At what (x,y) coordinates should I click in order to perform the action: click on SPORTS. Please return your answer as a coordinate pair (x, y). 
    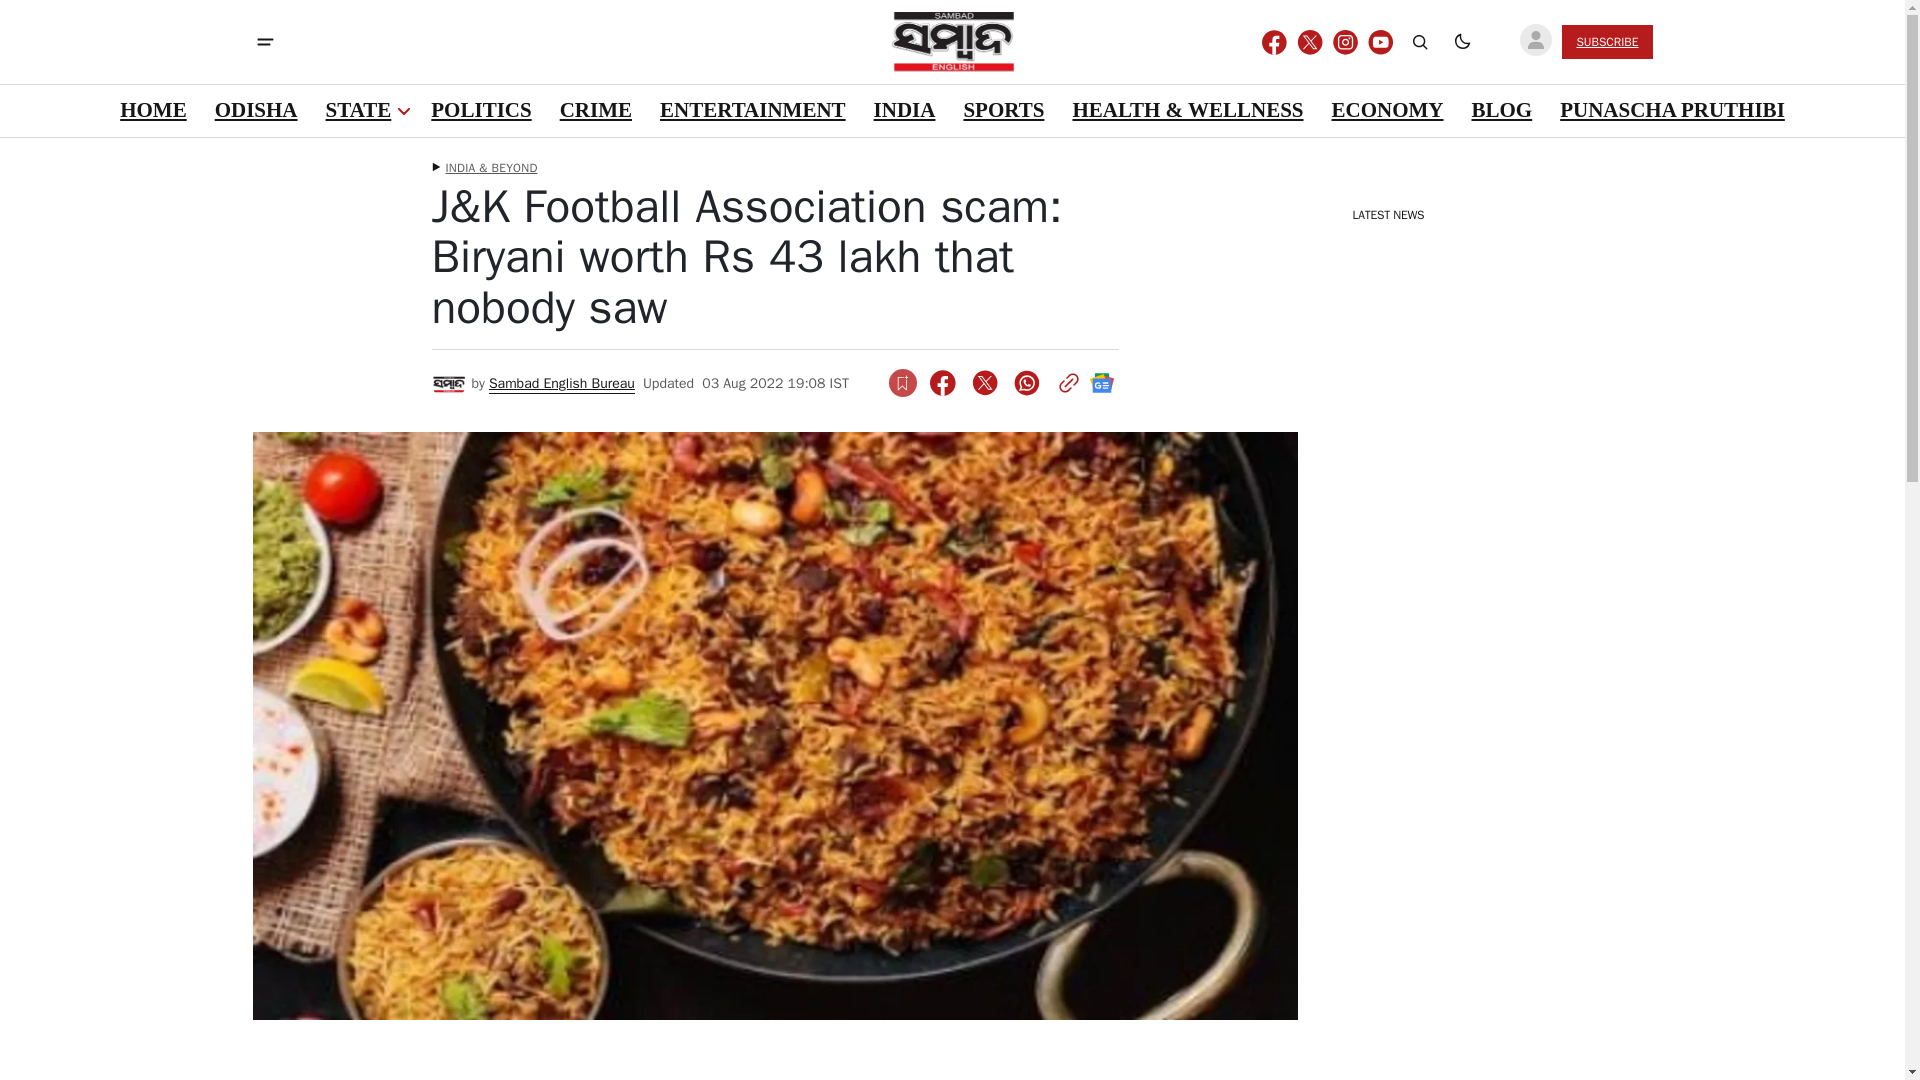
    Looking at the image, I should click on (1003, 111).